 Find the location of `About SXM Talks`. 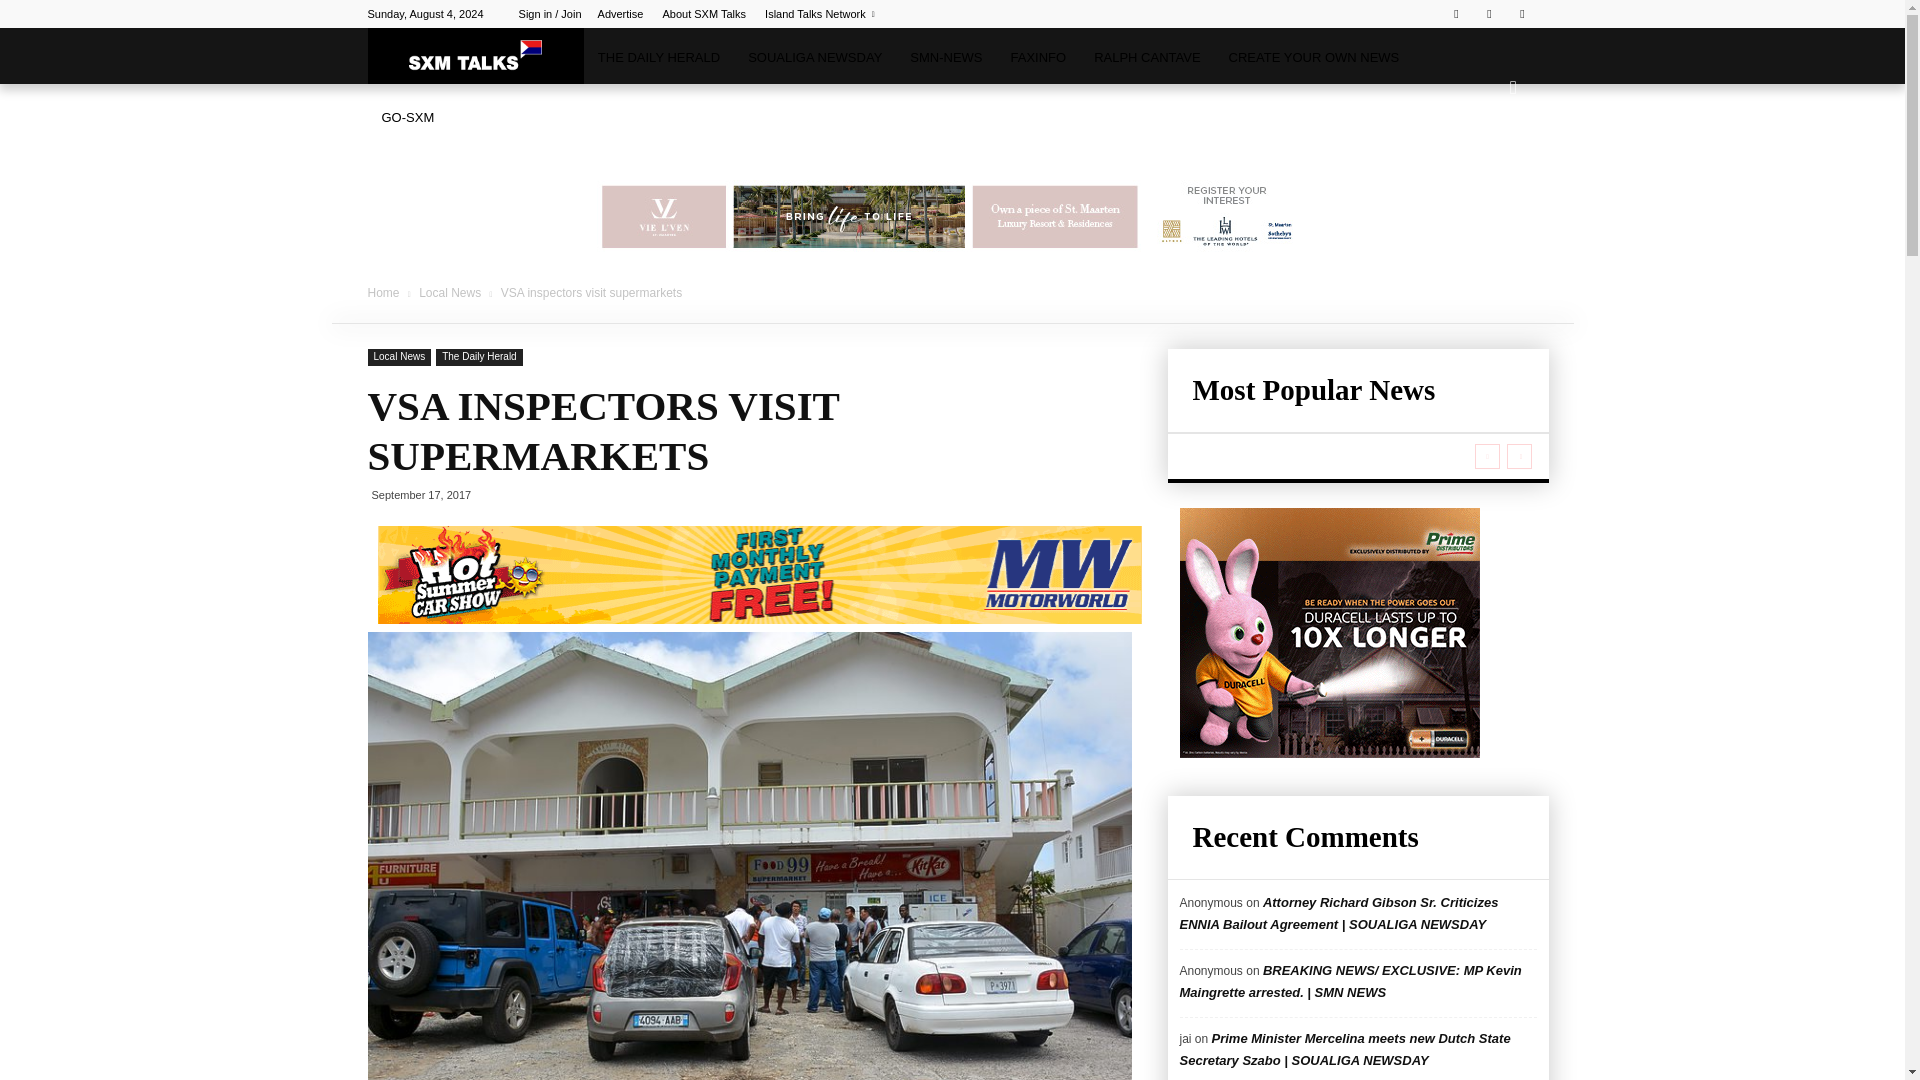

About SXM Talks is located at coordinates (704, 14).